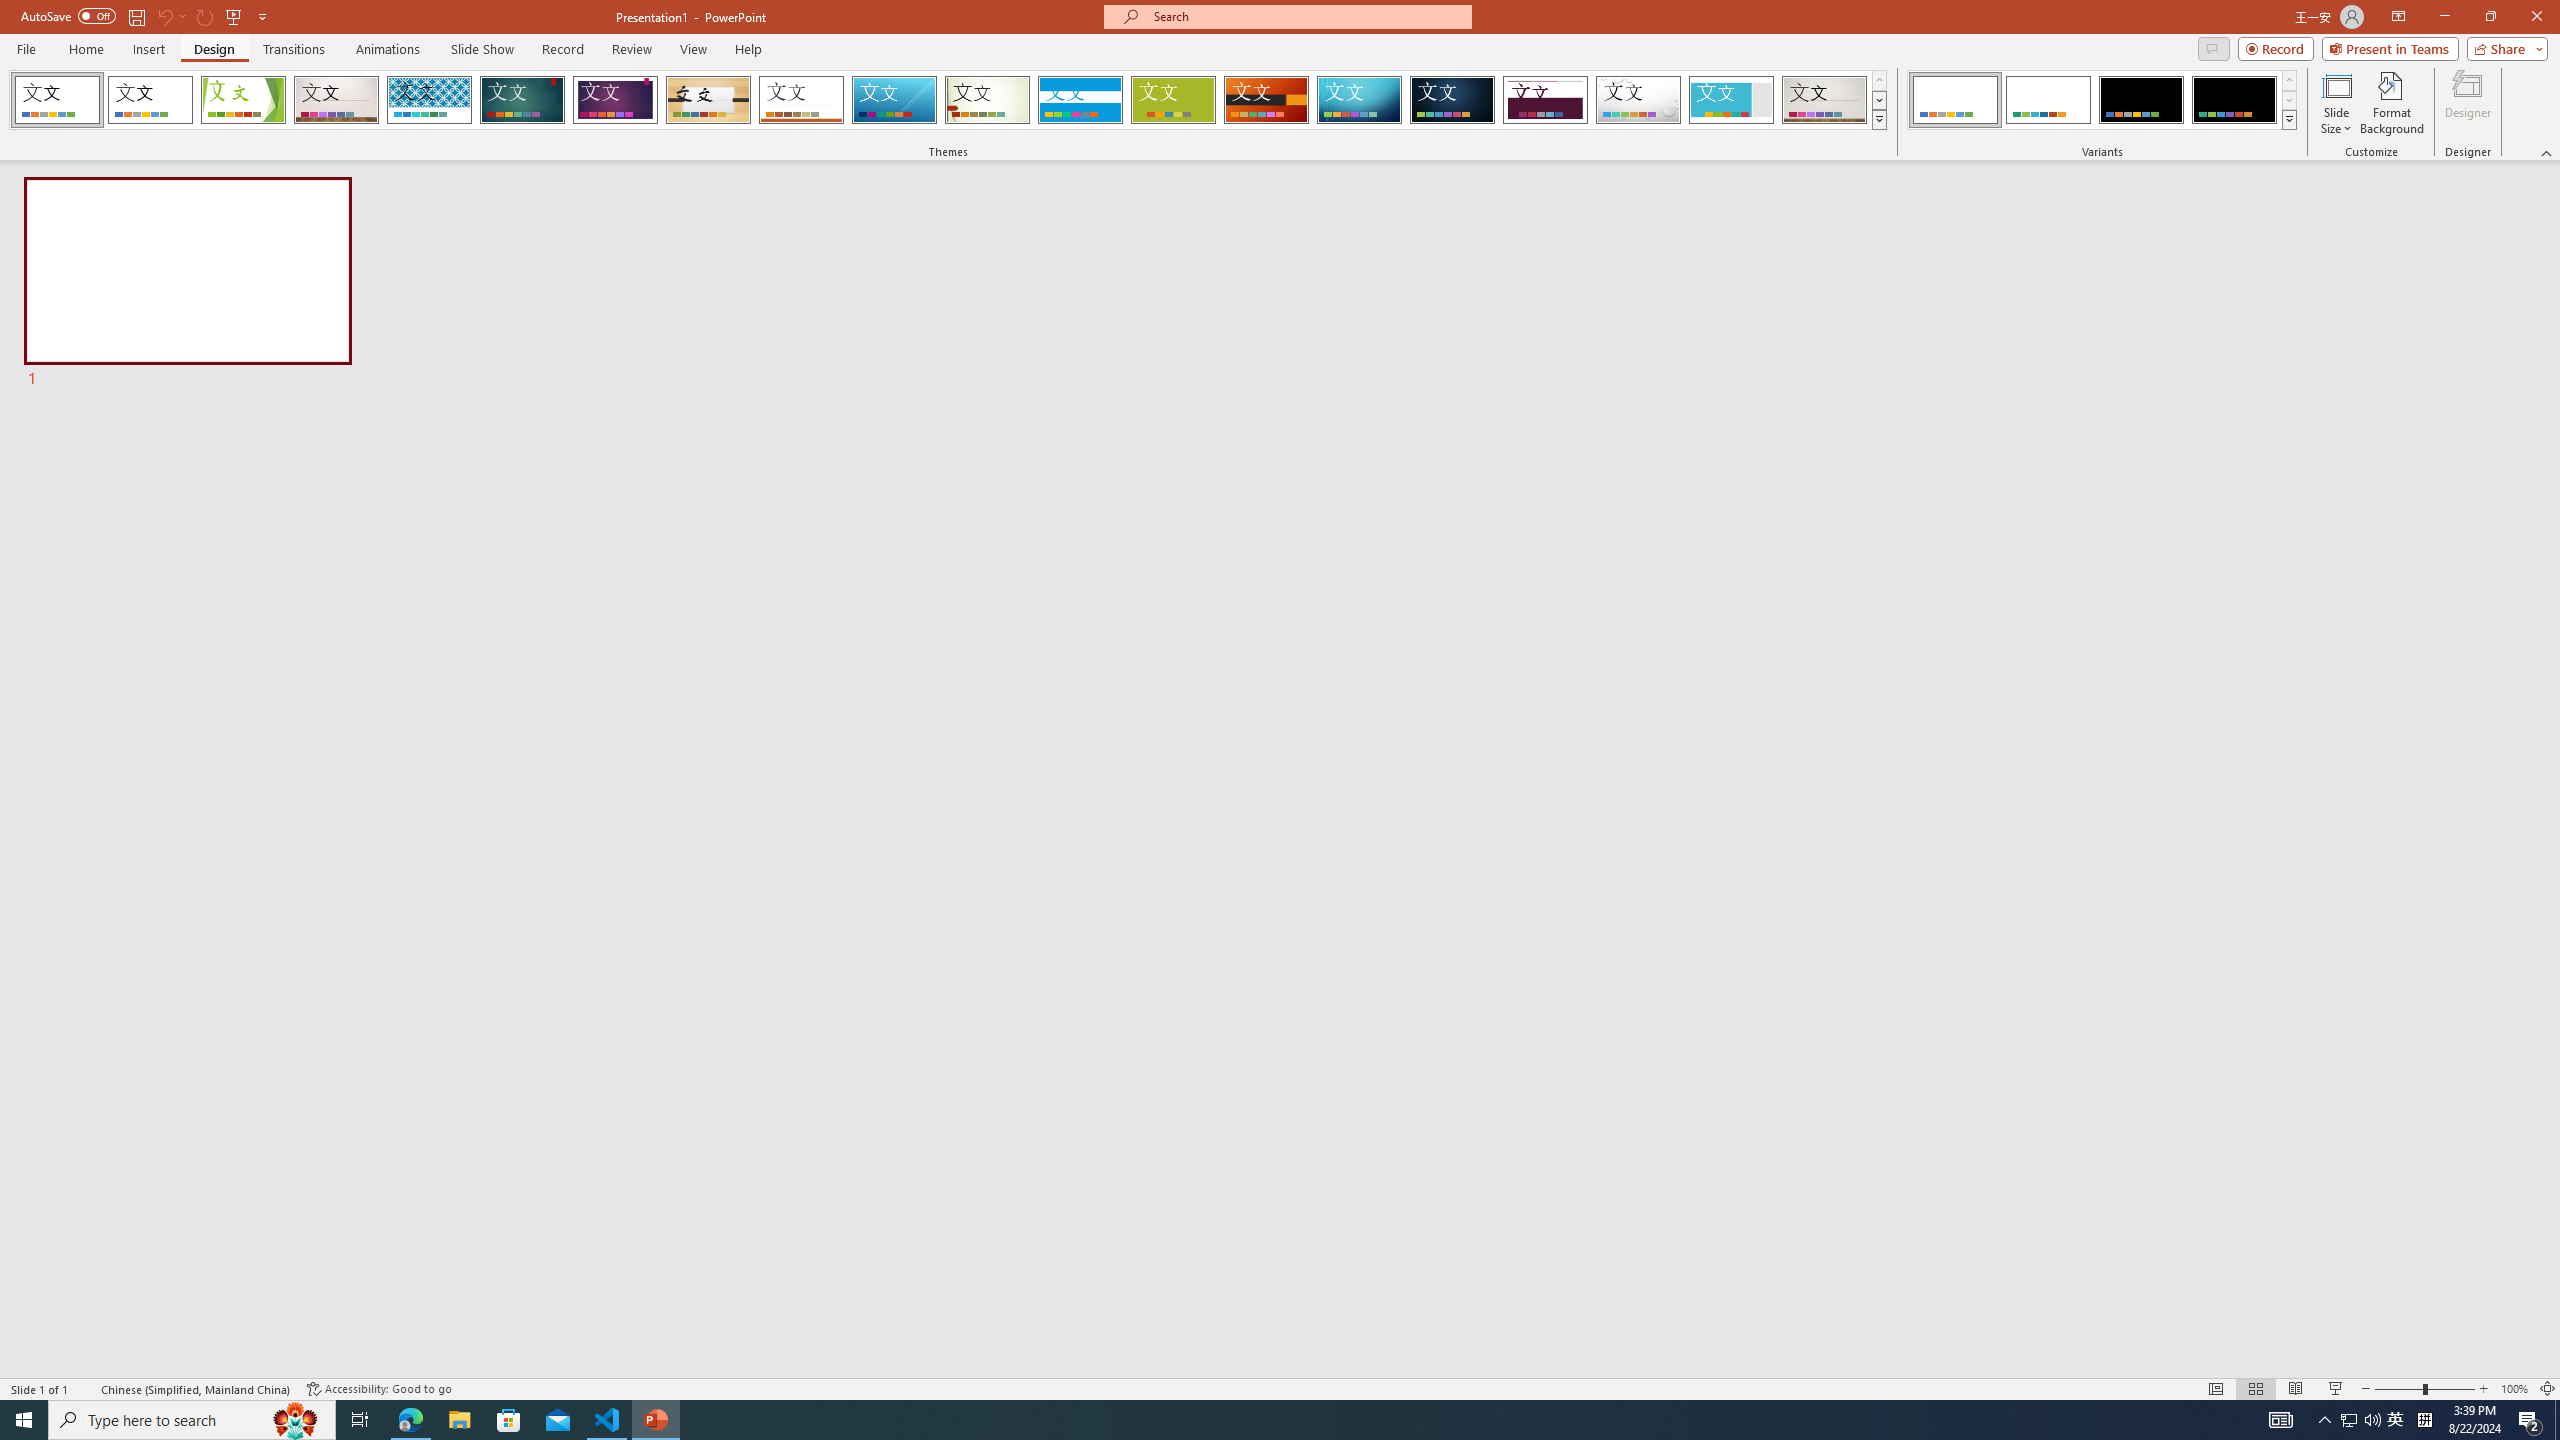  What do you see at coordinates (801, 100) in the screenshot?
I see `Retrospect Loading Preview...` at bounding box center [801, 100].